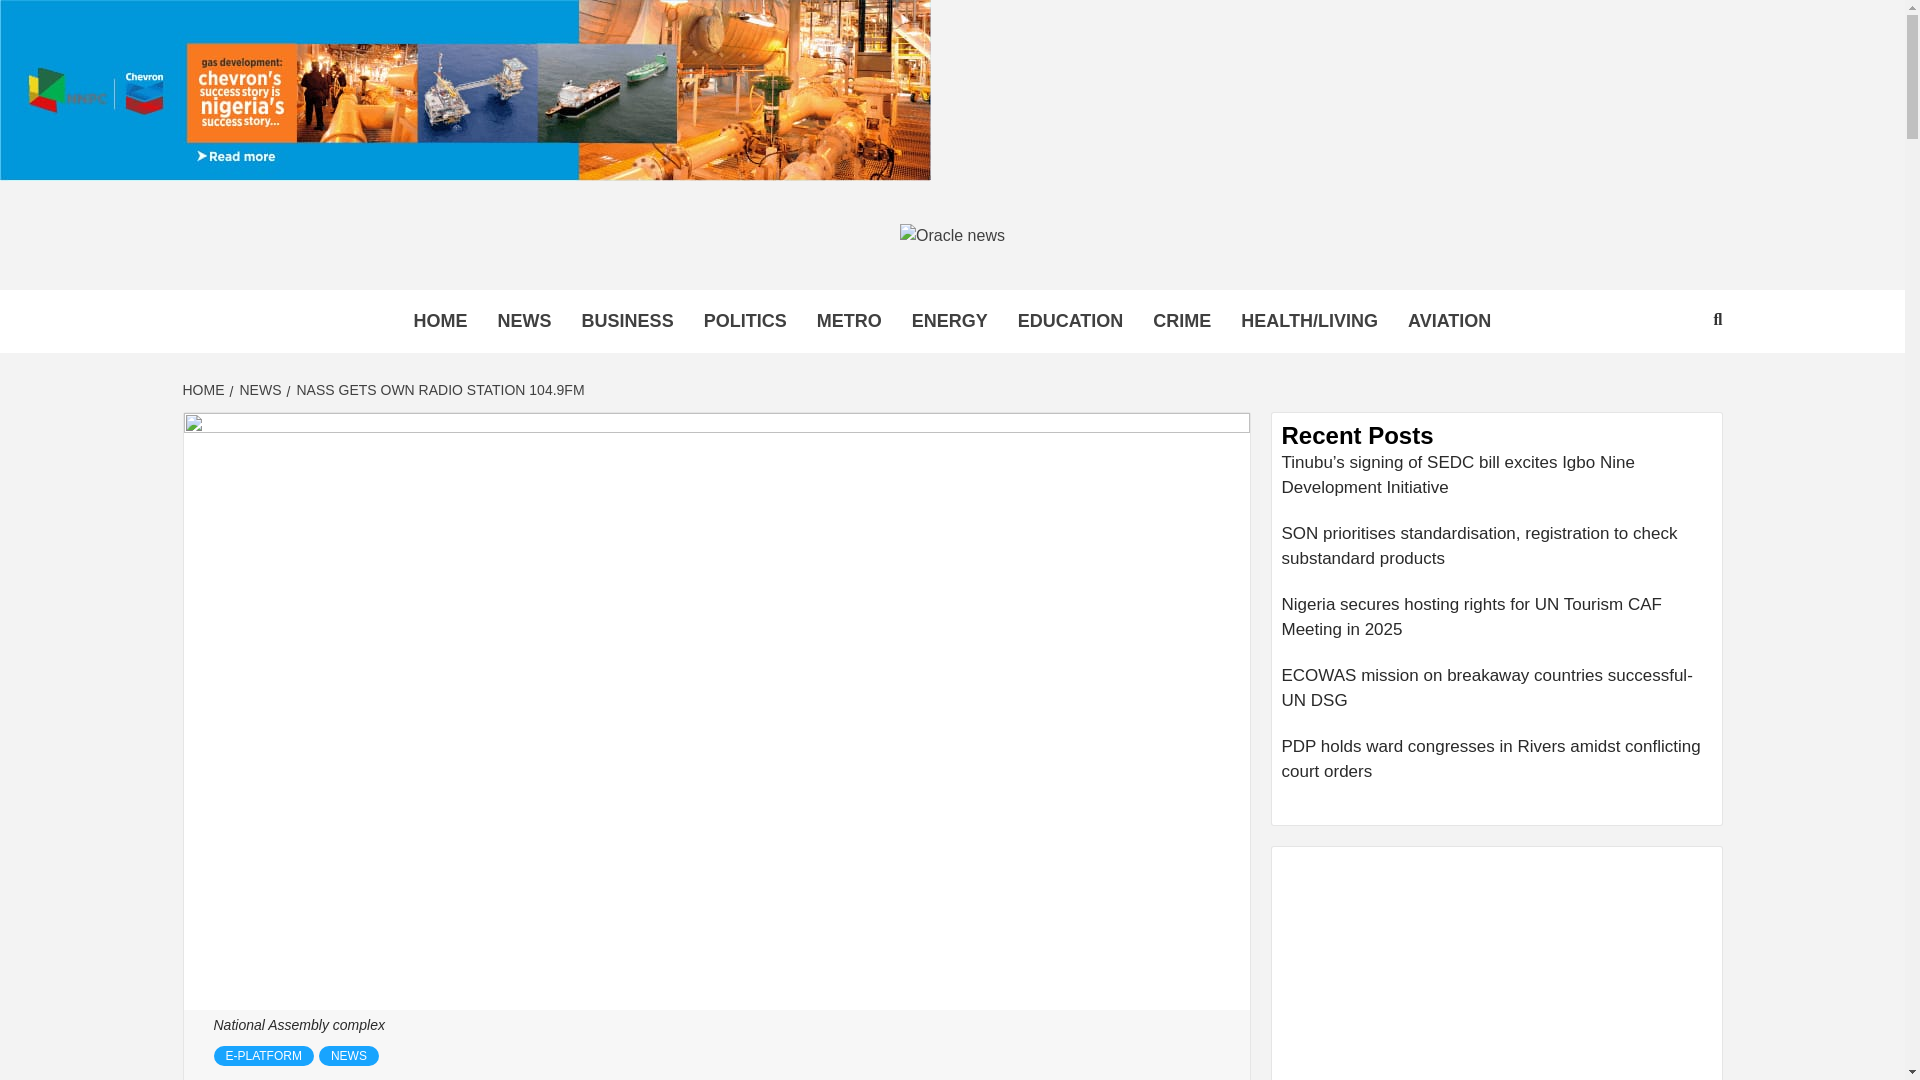 This screenshot has width=1920, height=1080. I want to click on NEWS, so click(258, 390).